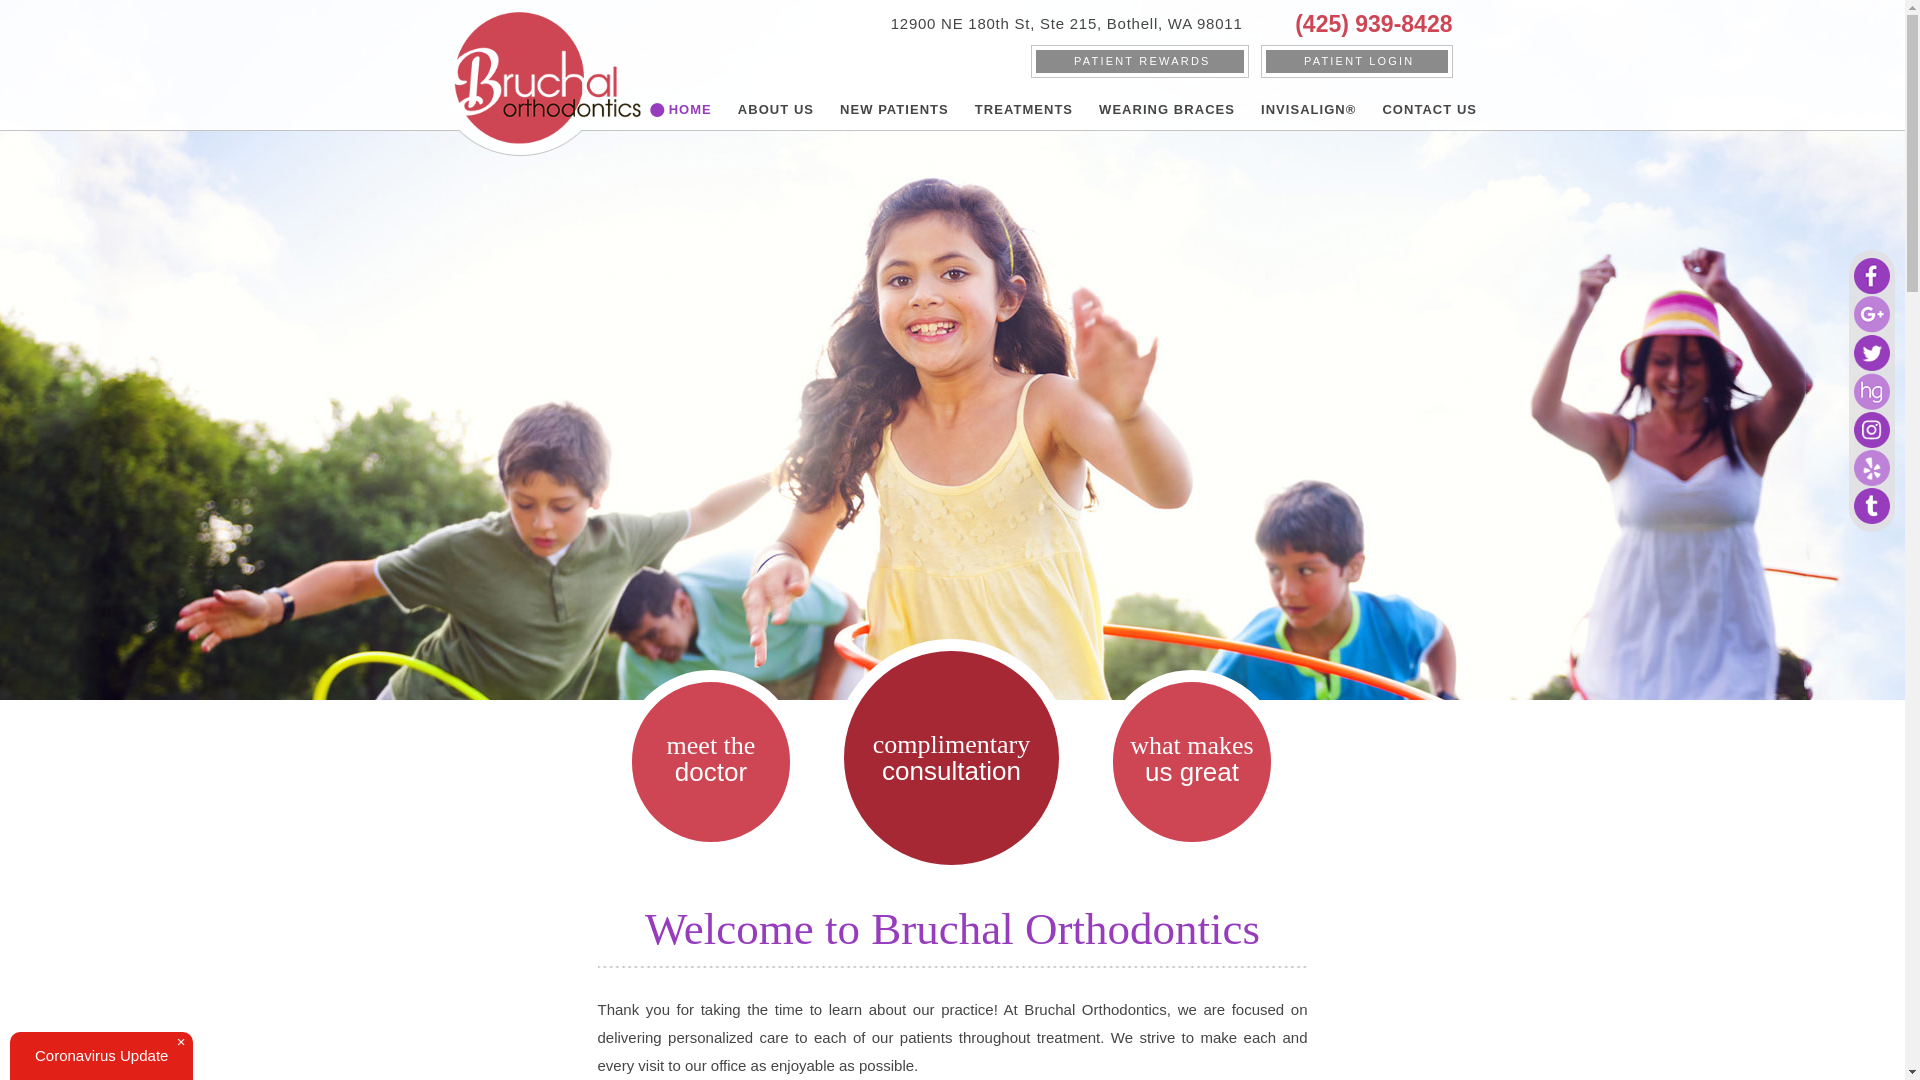 Image resolution: width=1920 pixels, height=1080 pixels. Describe the element at coordinates (1064, 24) in the screenshot. I see `NEW PATIENTS` at that location.